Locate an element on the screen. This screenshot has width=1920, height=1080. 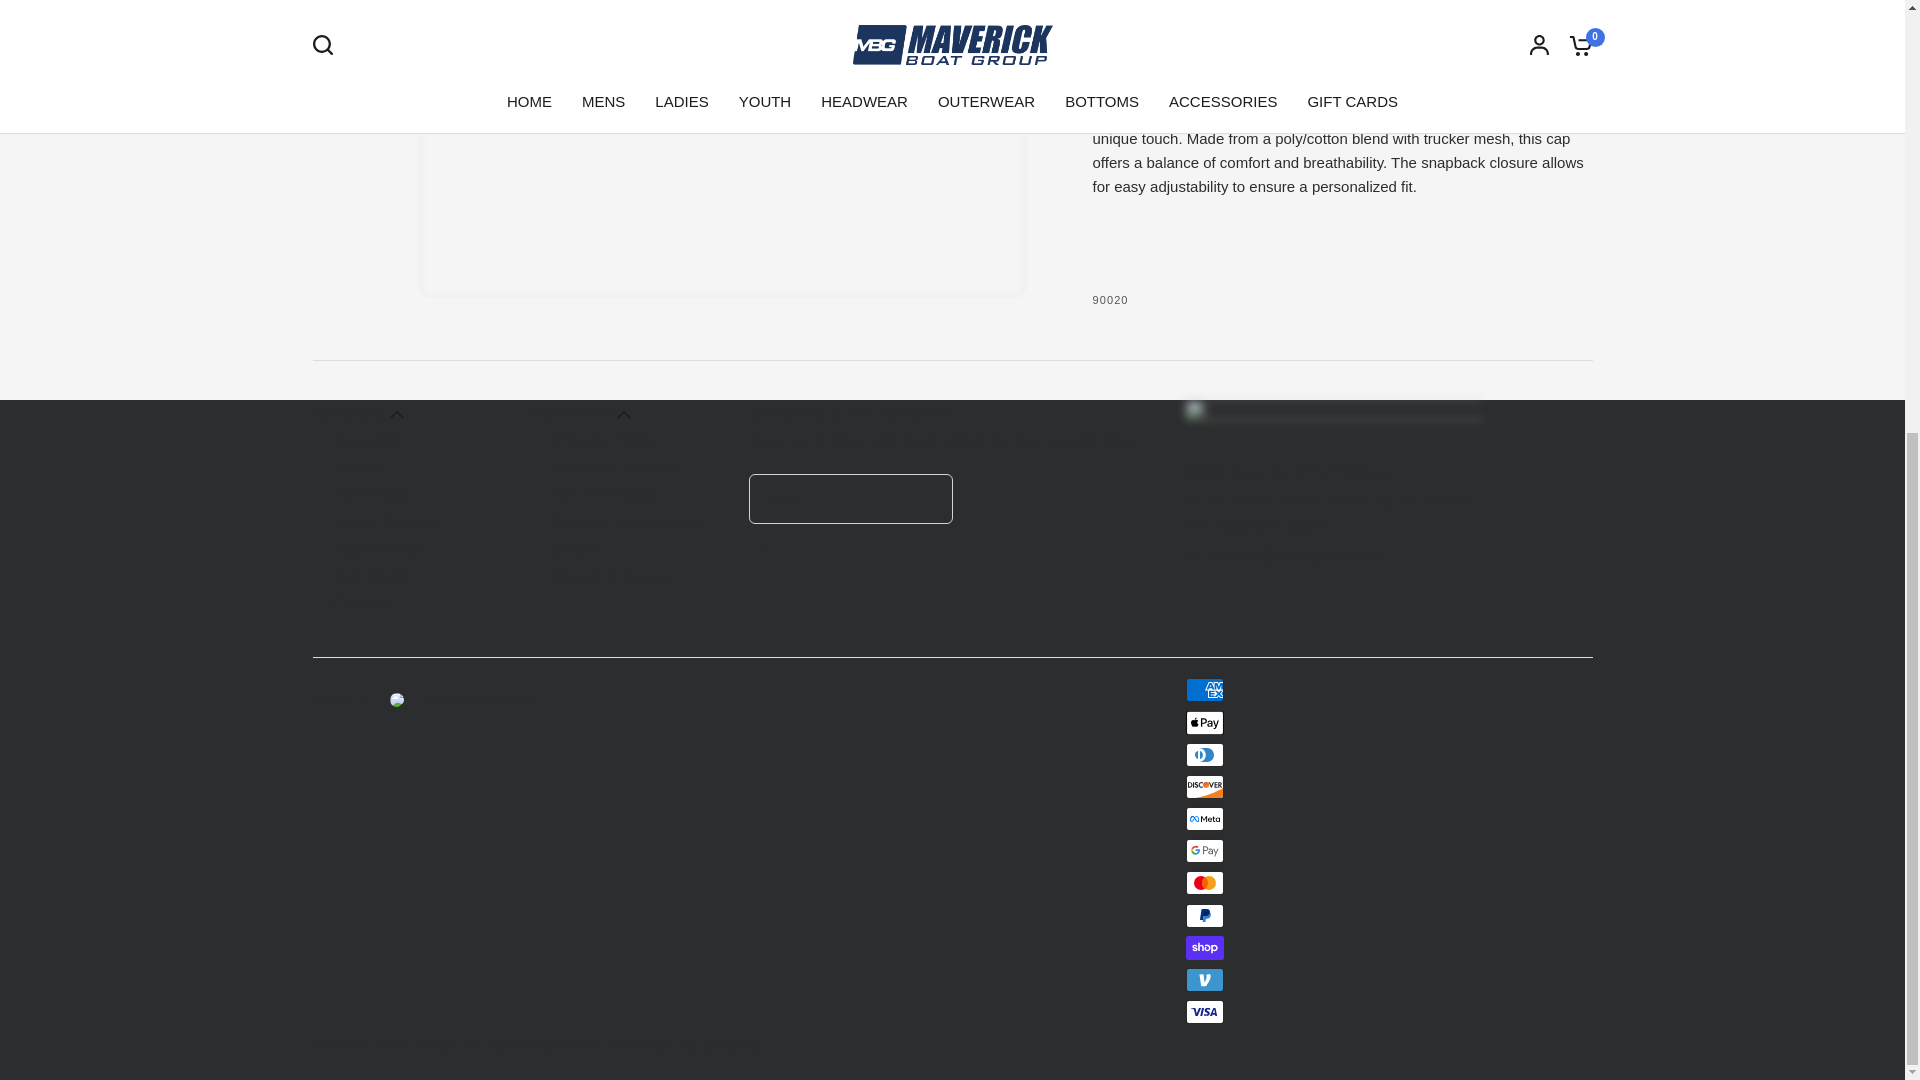
Google Pay is located at coordinates (1205, 850).